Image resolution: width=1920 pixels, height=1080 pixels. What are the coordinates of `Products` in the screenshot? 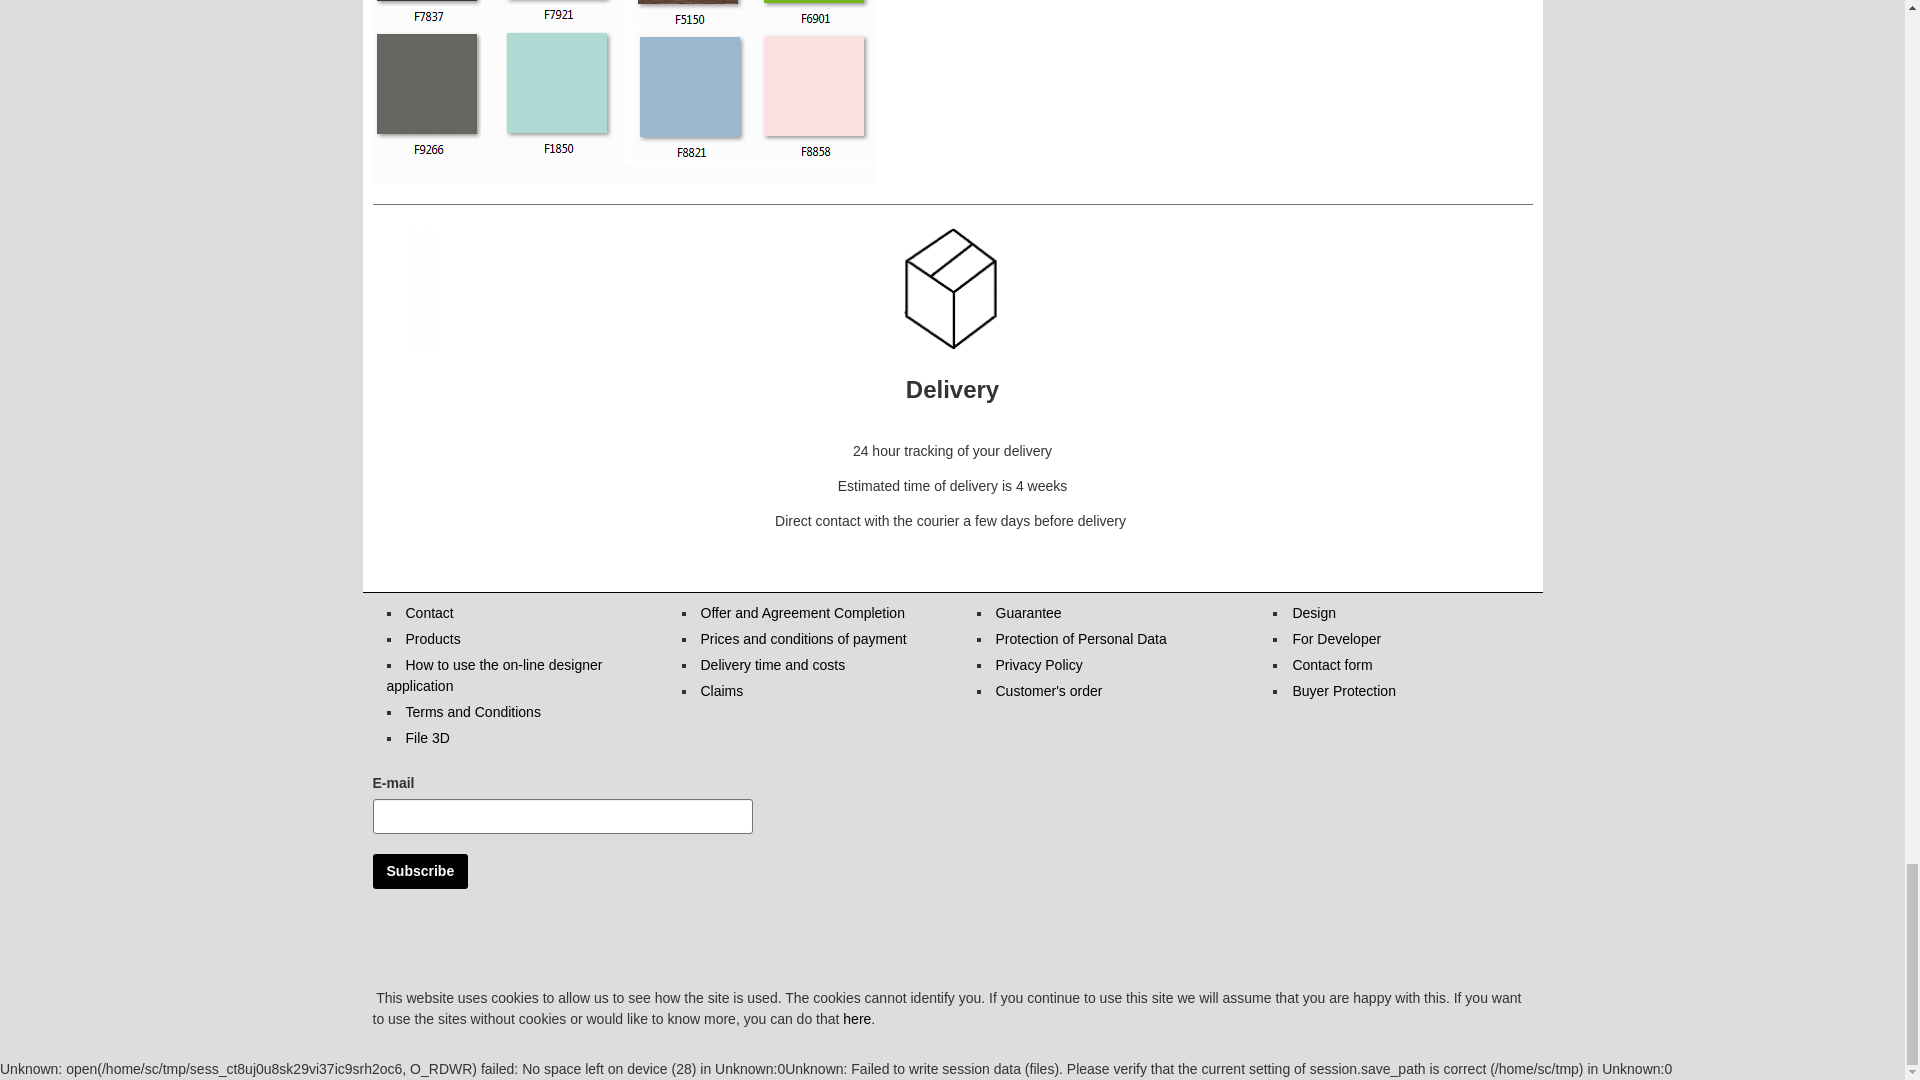 It's located at (432, 638).